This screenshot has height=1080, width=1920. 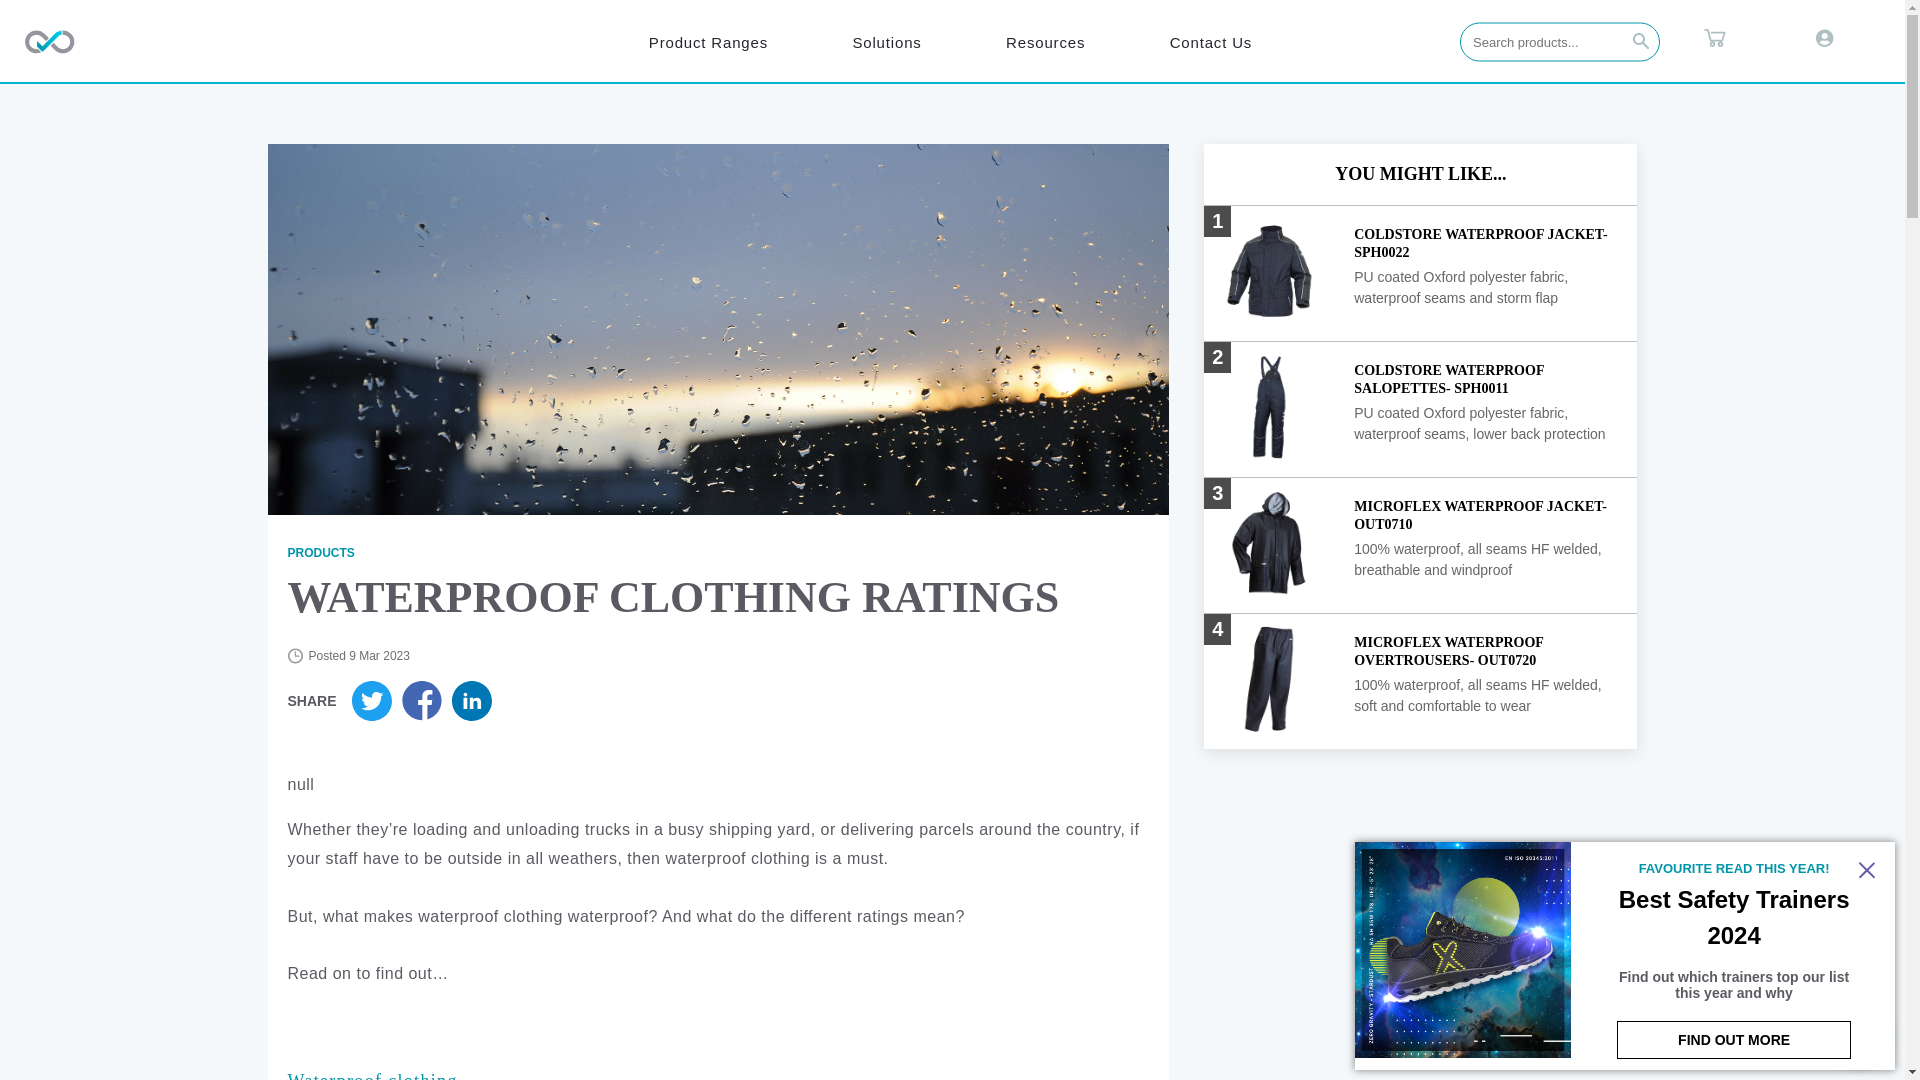 I want to click on Facebook, so click(x=426, y=701).